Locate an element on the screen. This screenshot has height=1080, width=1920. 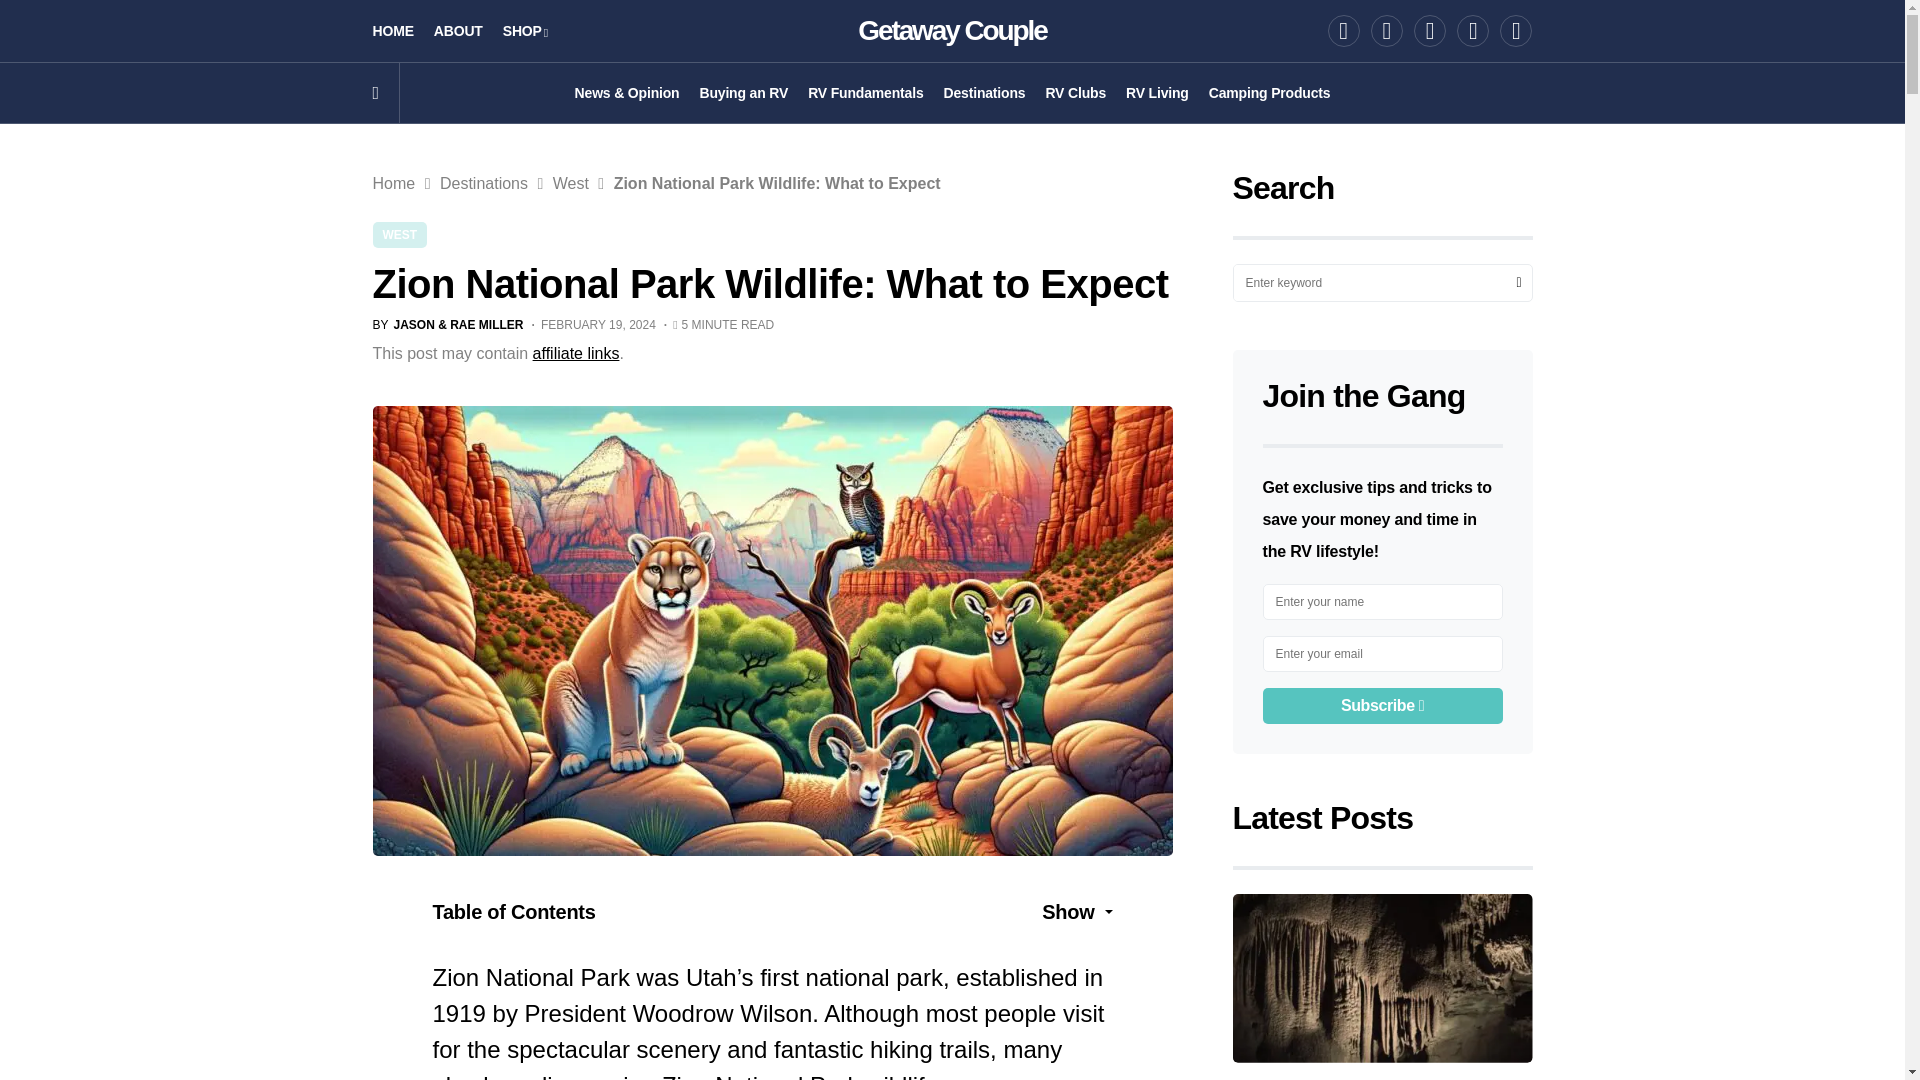
Buying an RV is located at coordinates (742, 92).